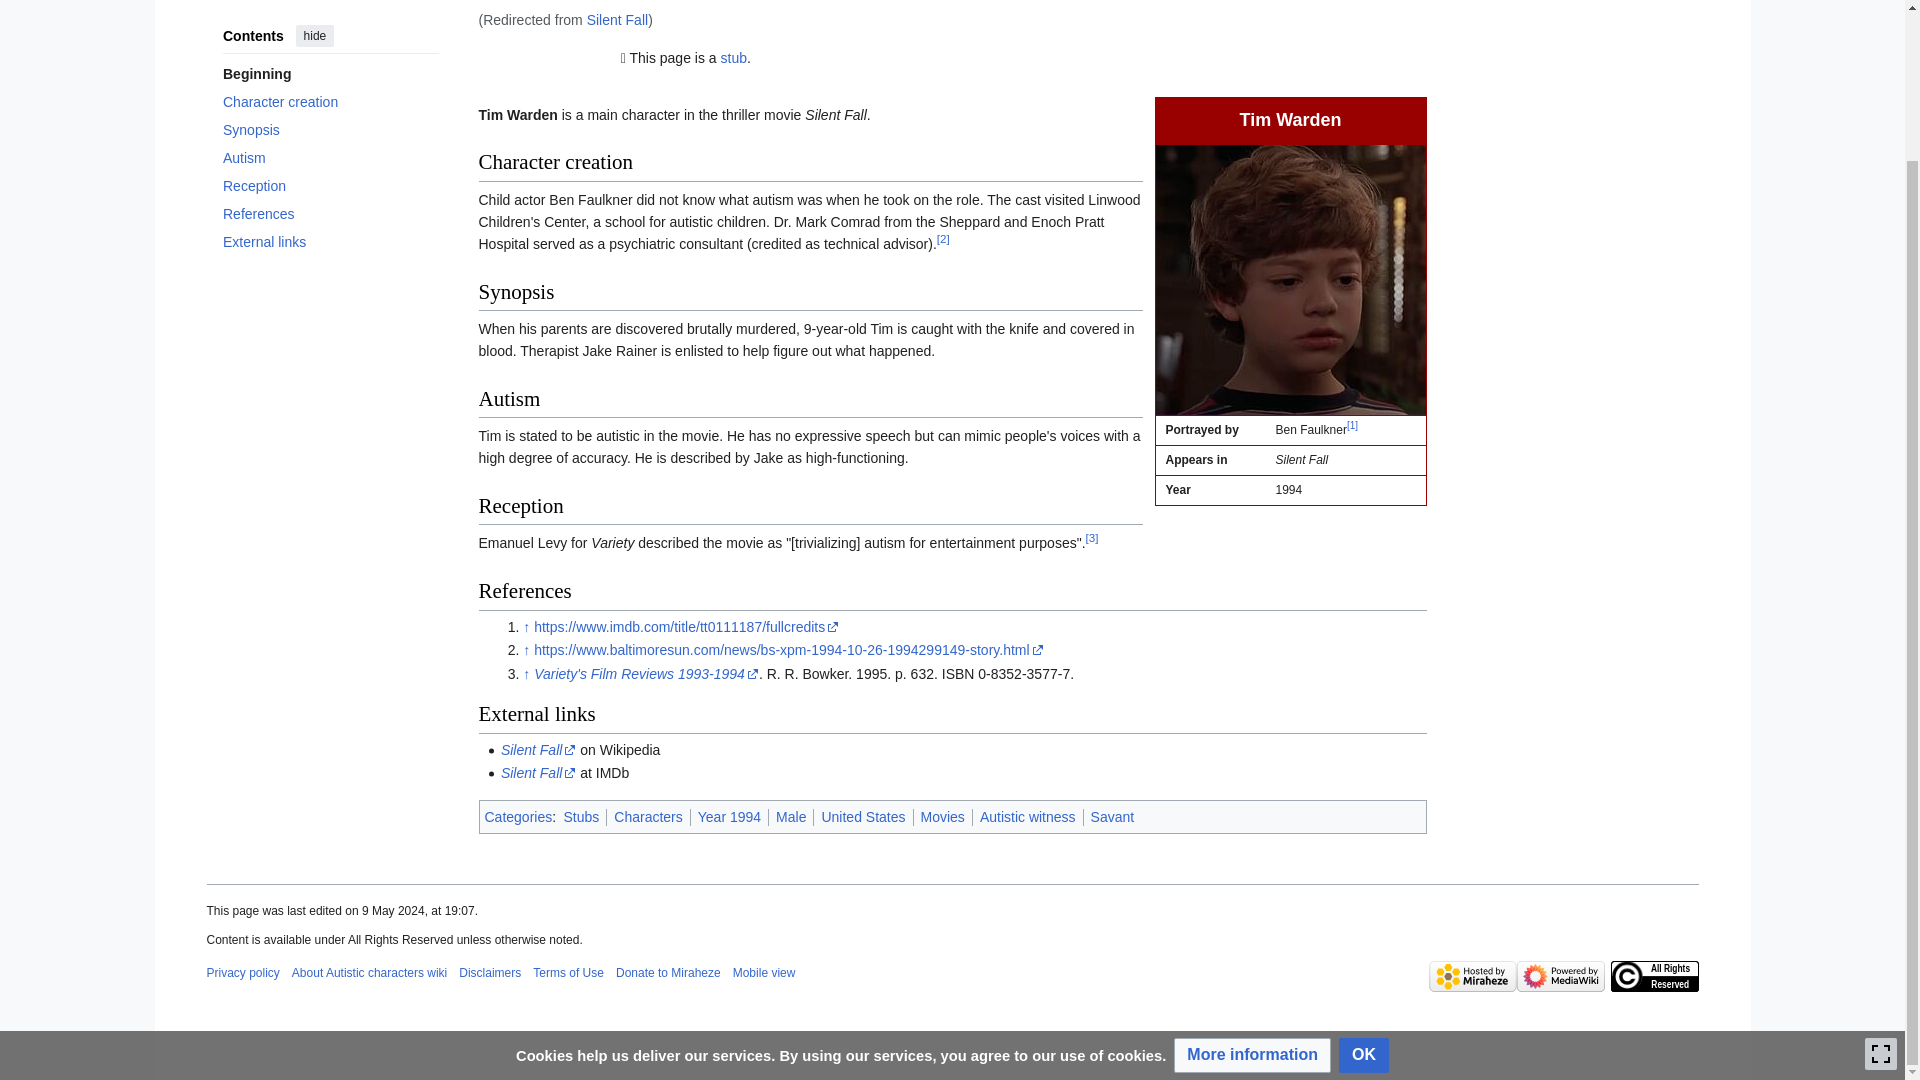 Image resolution: width=1920 pixels, height=1080 pixels. I want to click on External links, so click(330, 180).